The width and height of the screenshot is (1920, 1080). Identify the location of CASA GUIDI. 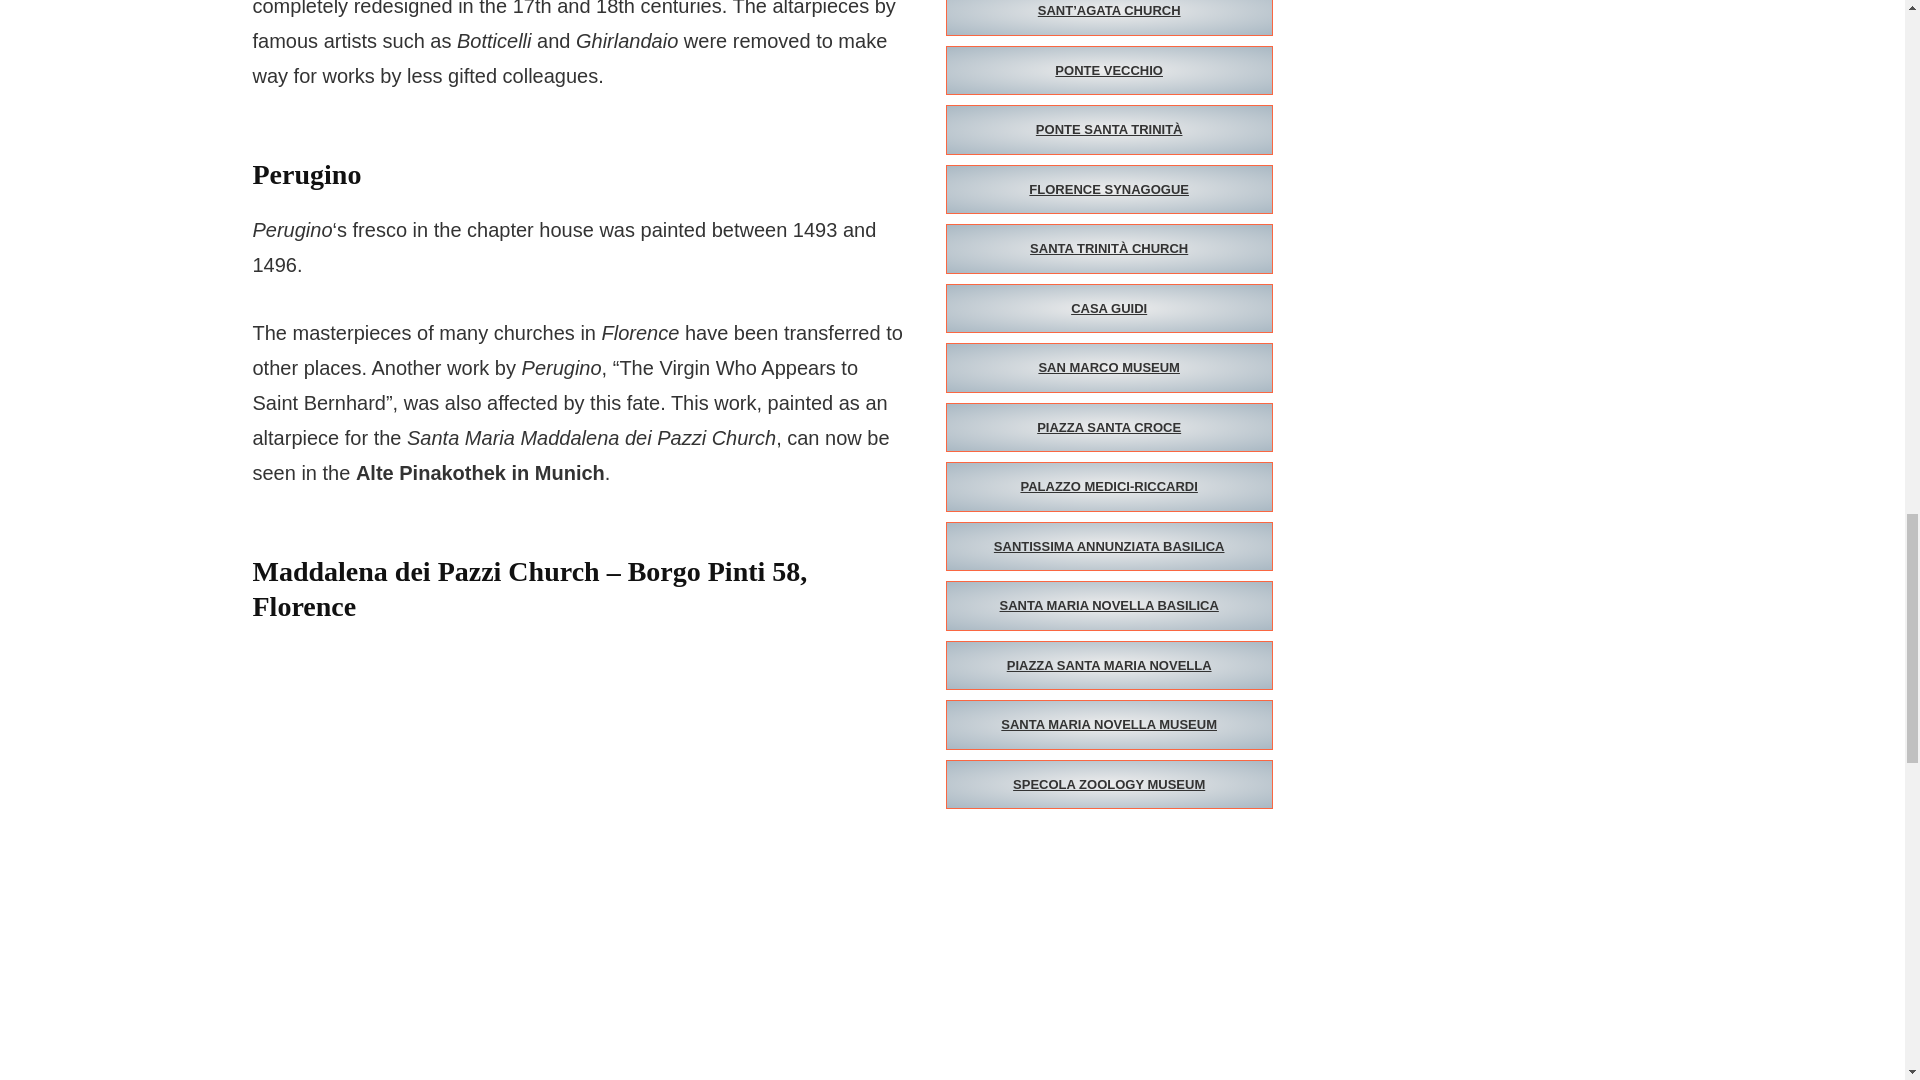
(1109, 308).